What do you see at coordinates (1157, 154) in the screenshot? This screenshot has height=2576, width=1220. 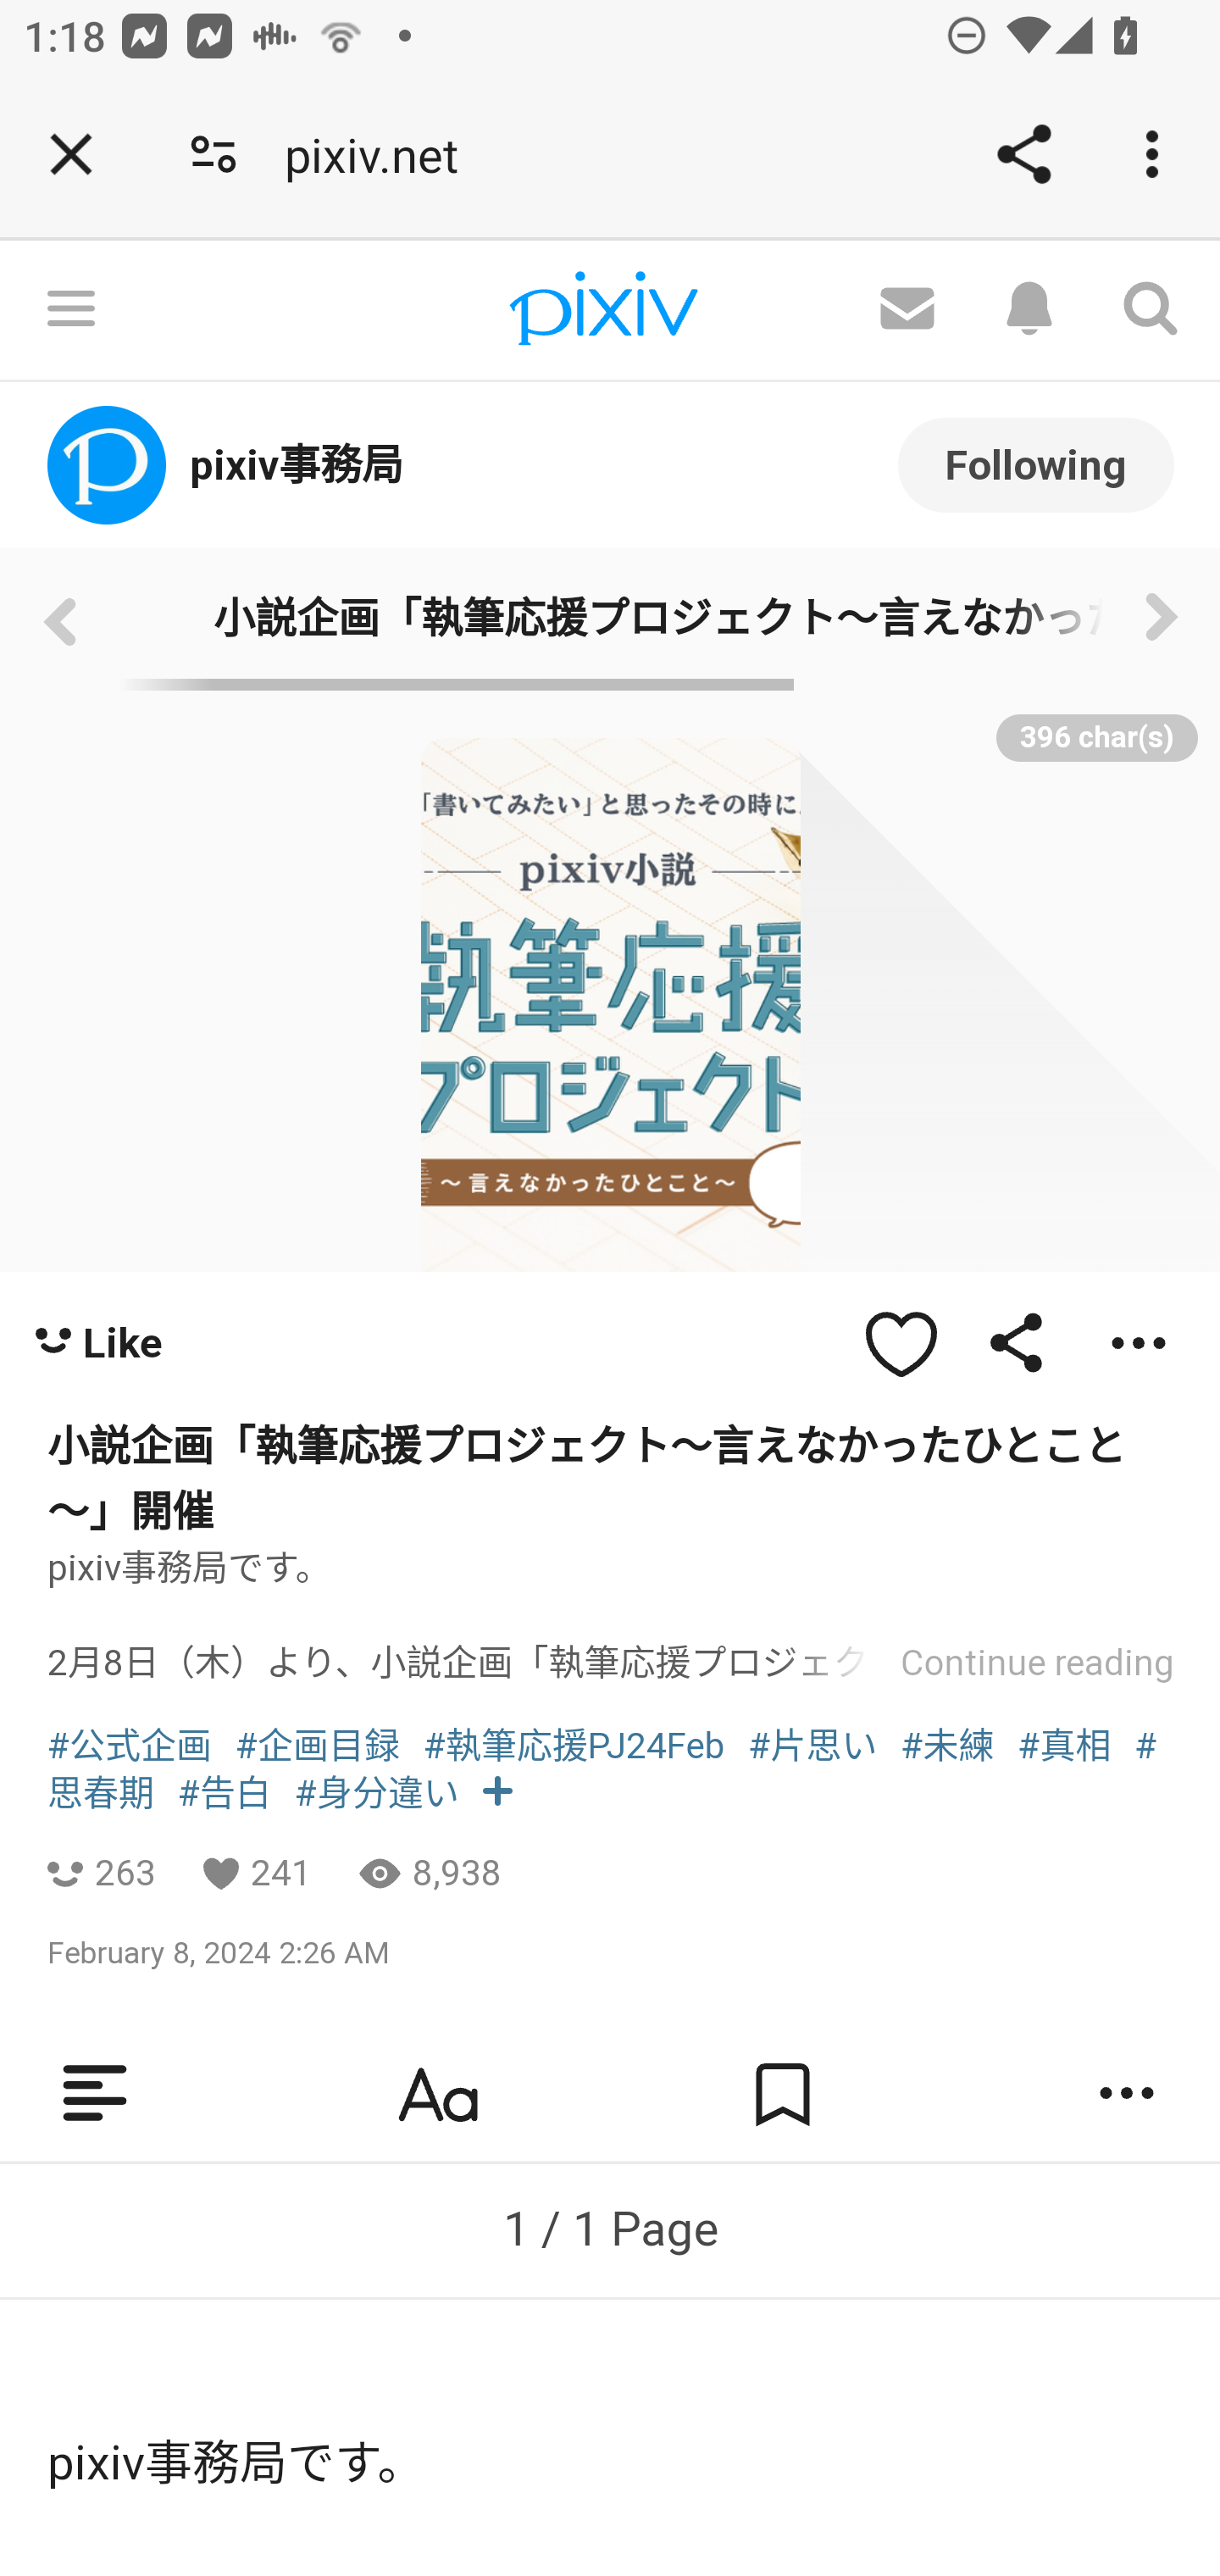 I see `Customize and control Google Chrome` at bounding box center [1157, 154].